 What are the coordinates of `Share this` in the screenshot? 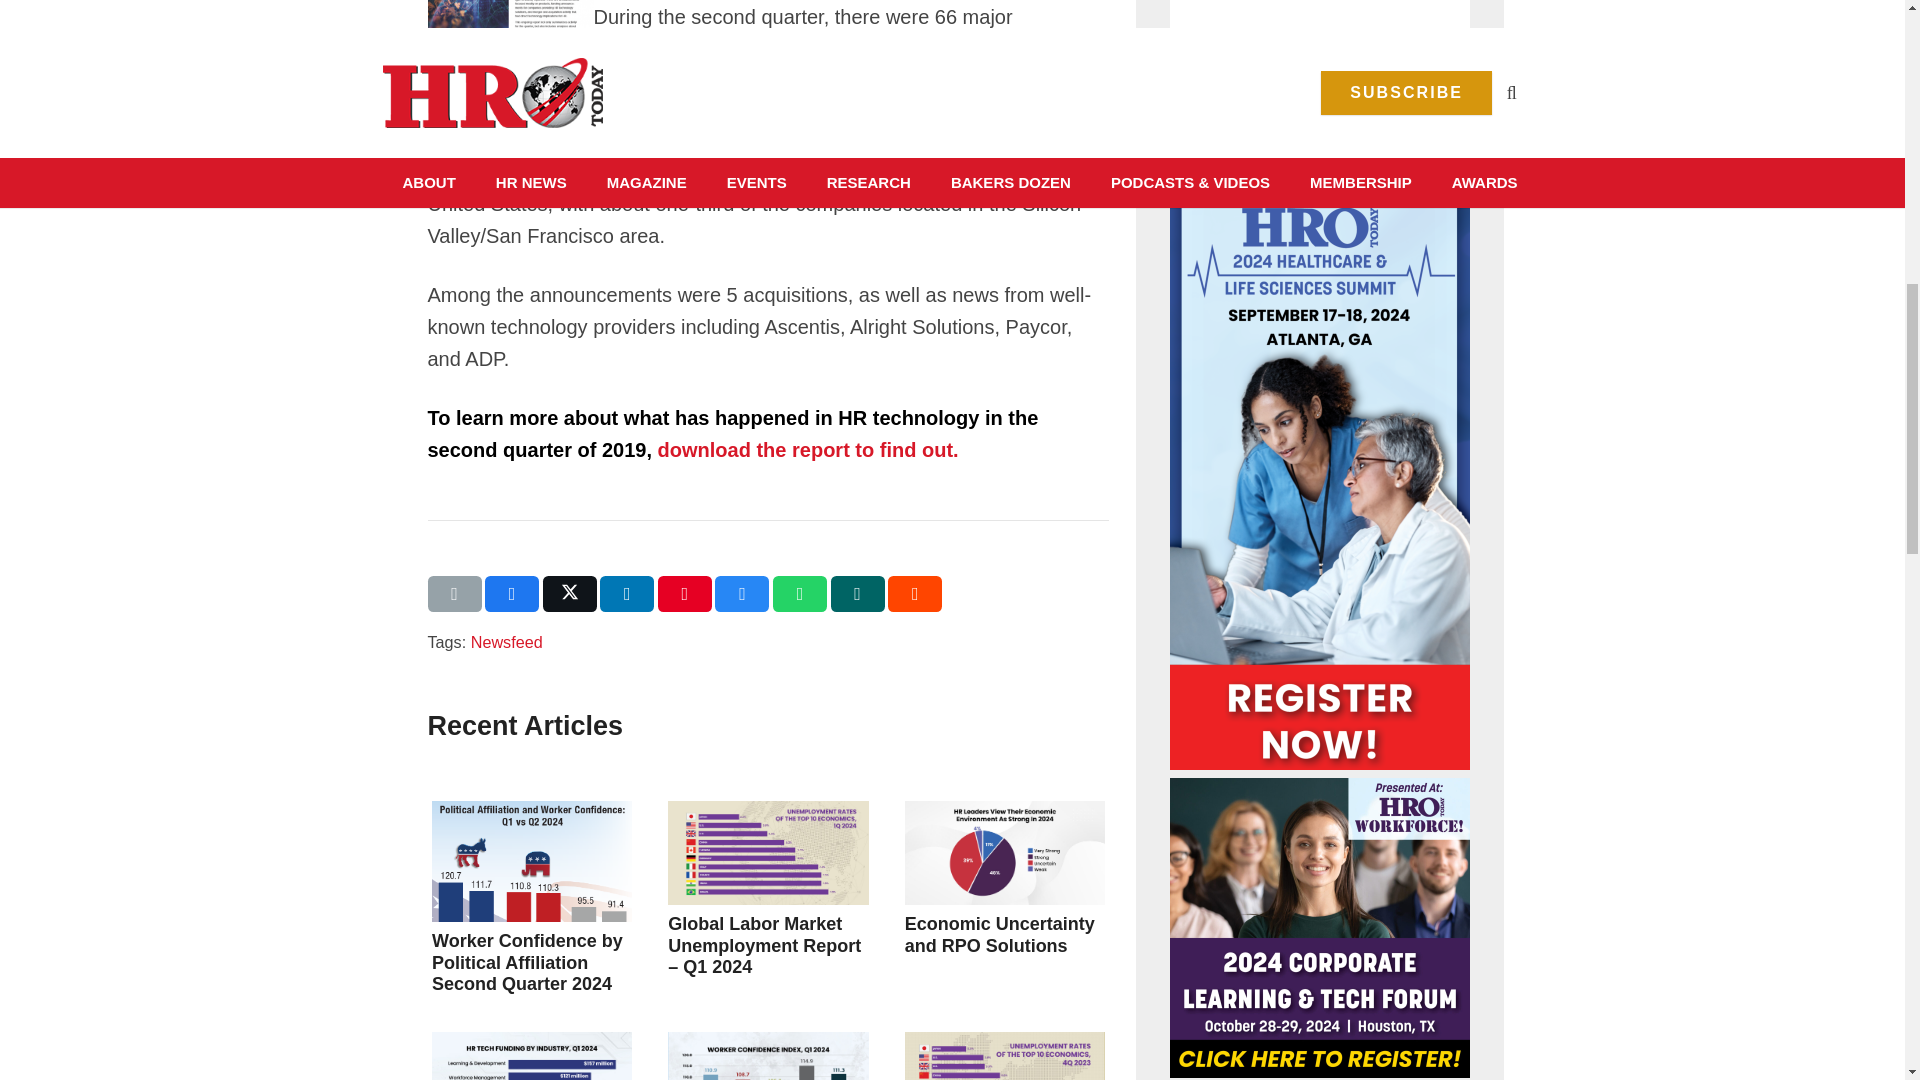 It's located at (800, 594).